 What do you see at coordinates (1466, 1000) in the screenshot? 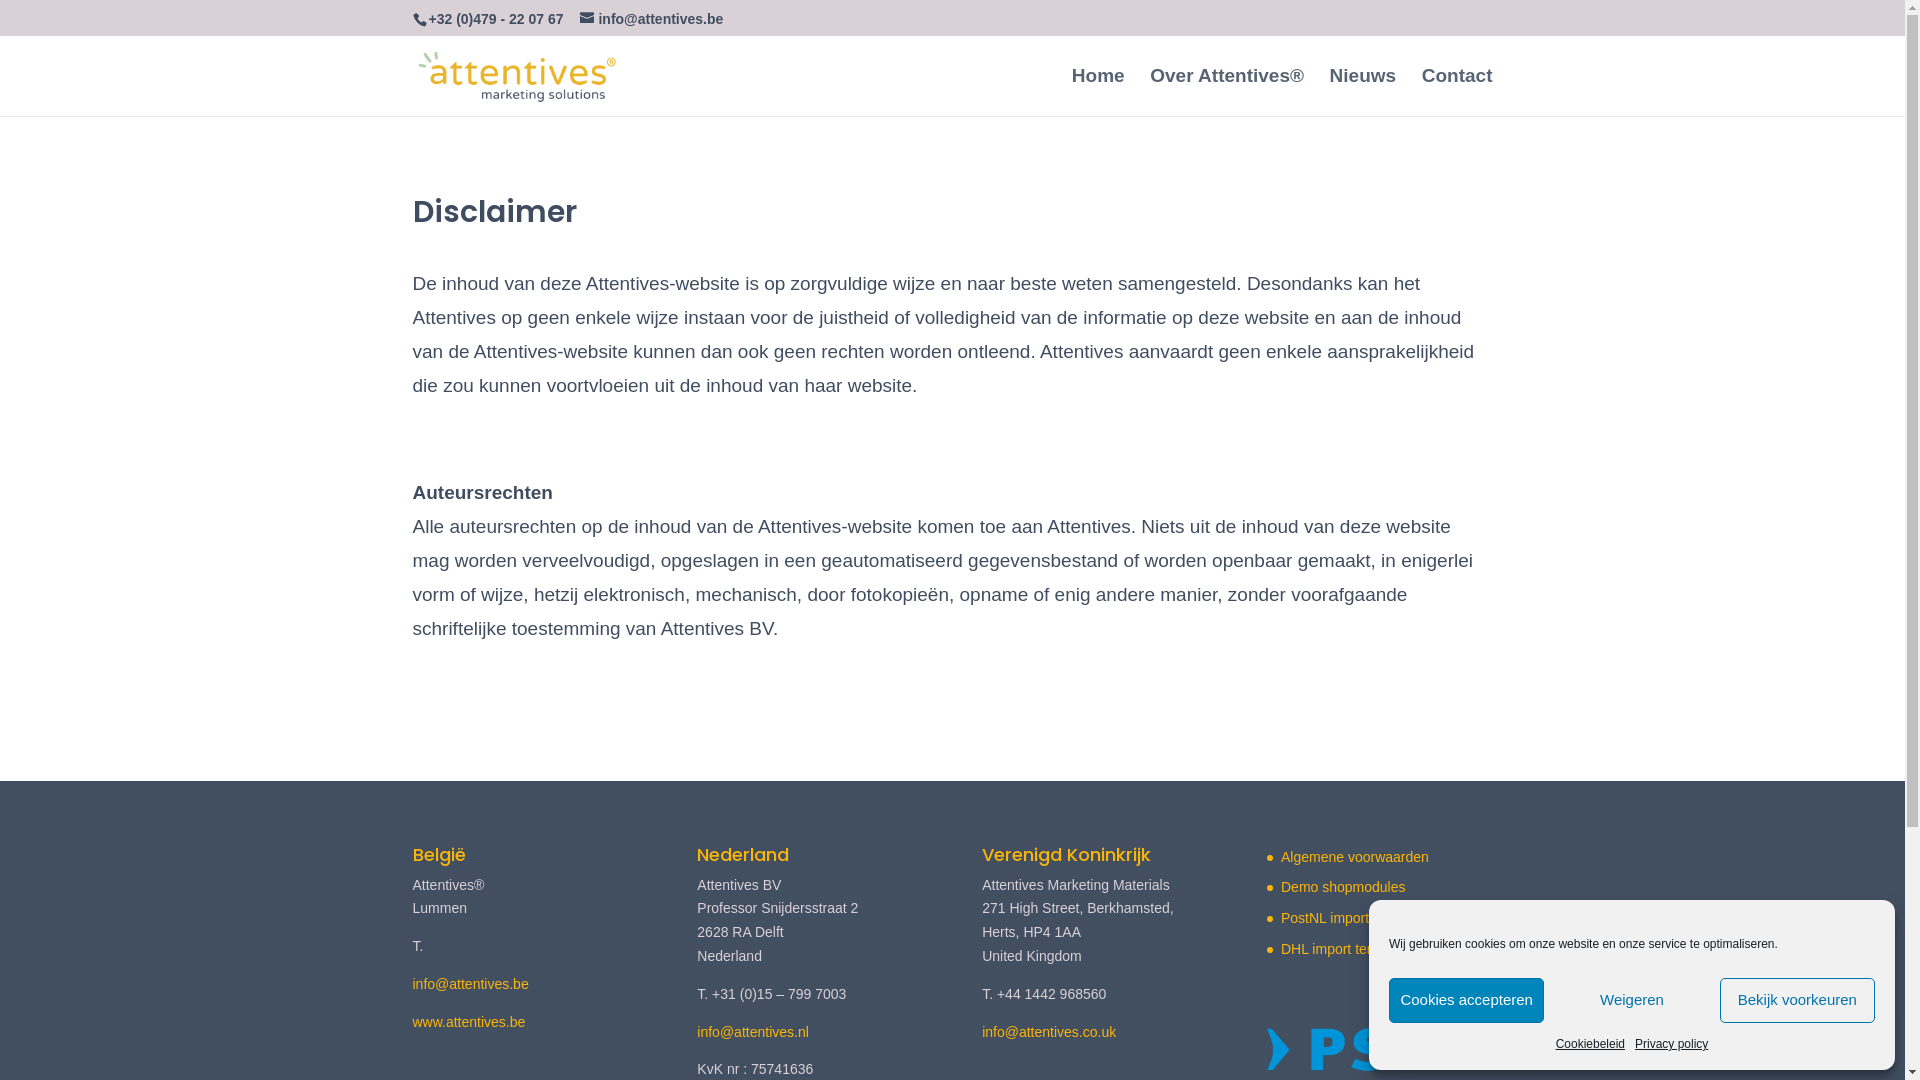
I see `Cookies accepteren` at bounding box center [1466, 1000].